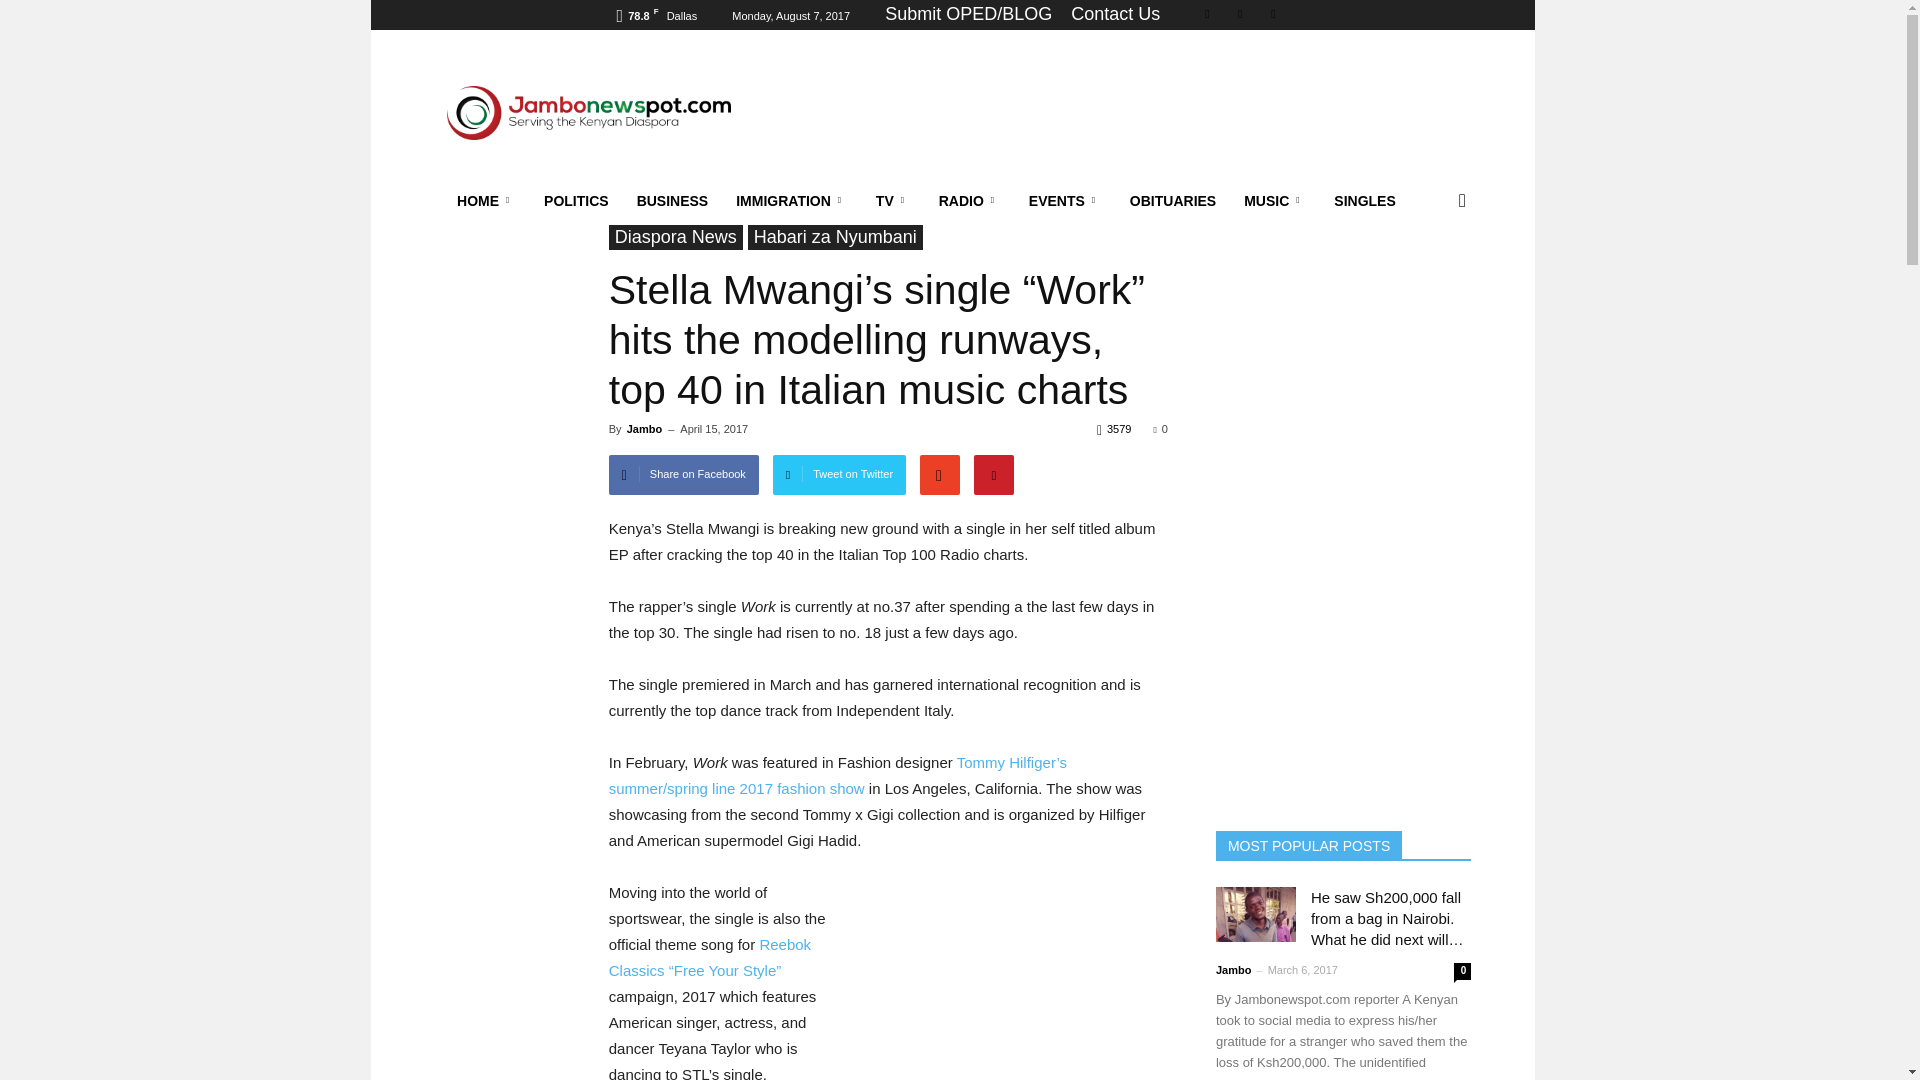 The width and height of the screenshot is (1920, 1080). Describe the element at coordinates (1240, 14) in the screenshot. I see `Twitter` at that location.